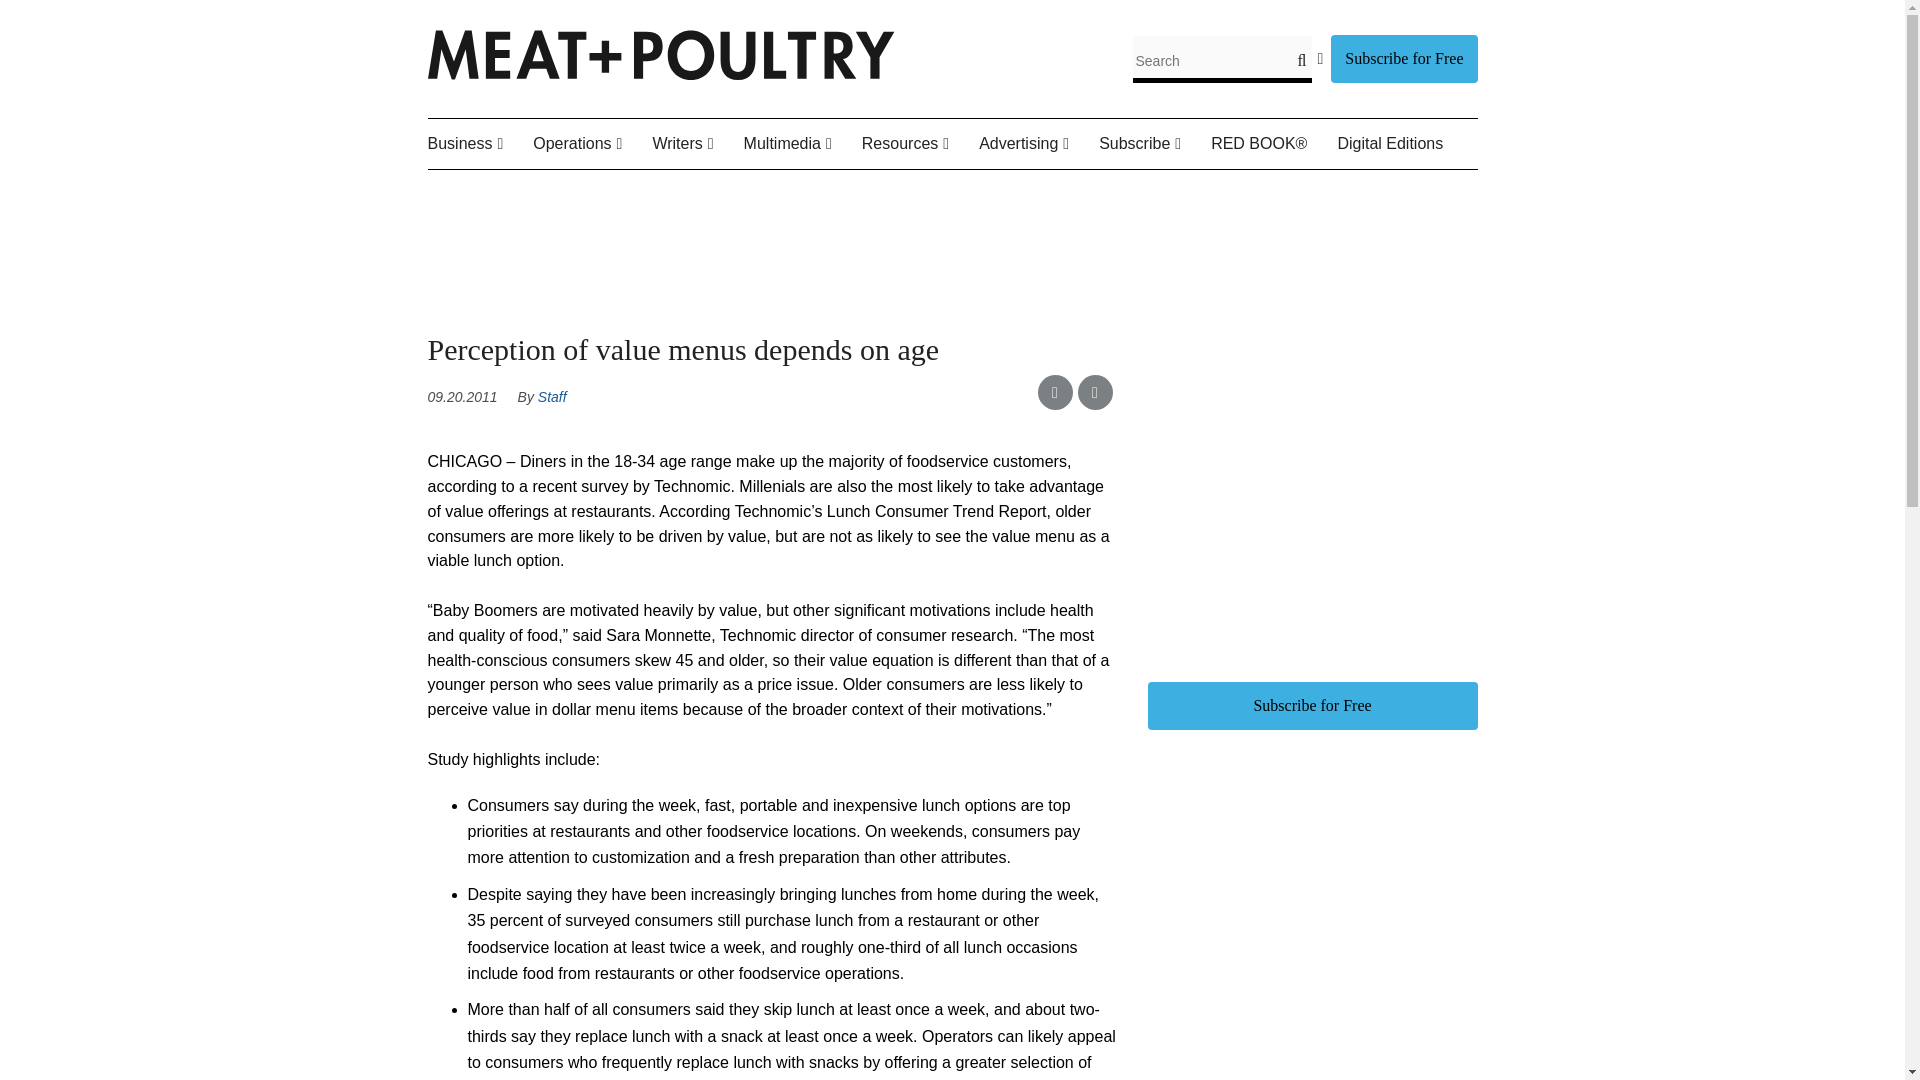  What do you see at coordinates (777, 191) in the screenshot?
I see `Steve Kay` at bounding box center [777, 191].